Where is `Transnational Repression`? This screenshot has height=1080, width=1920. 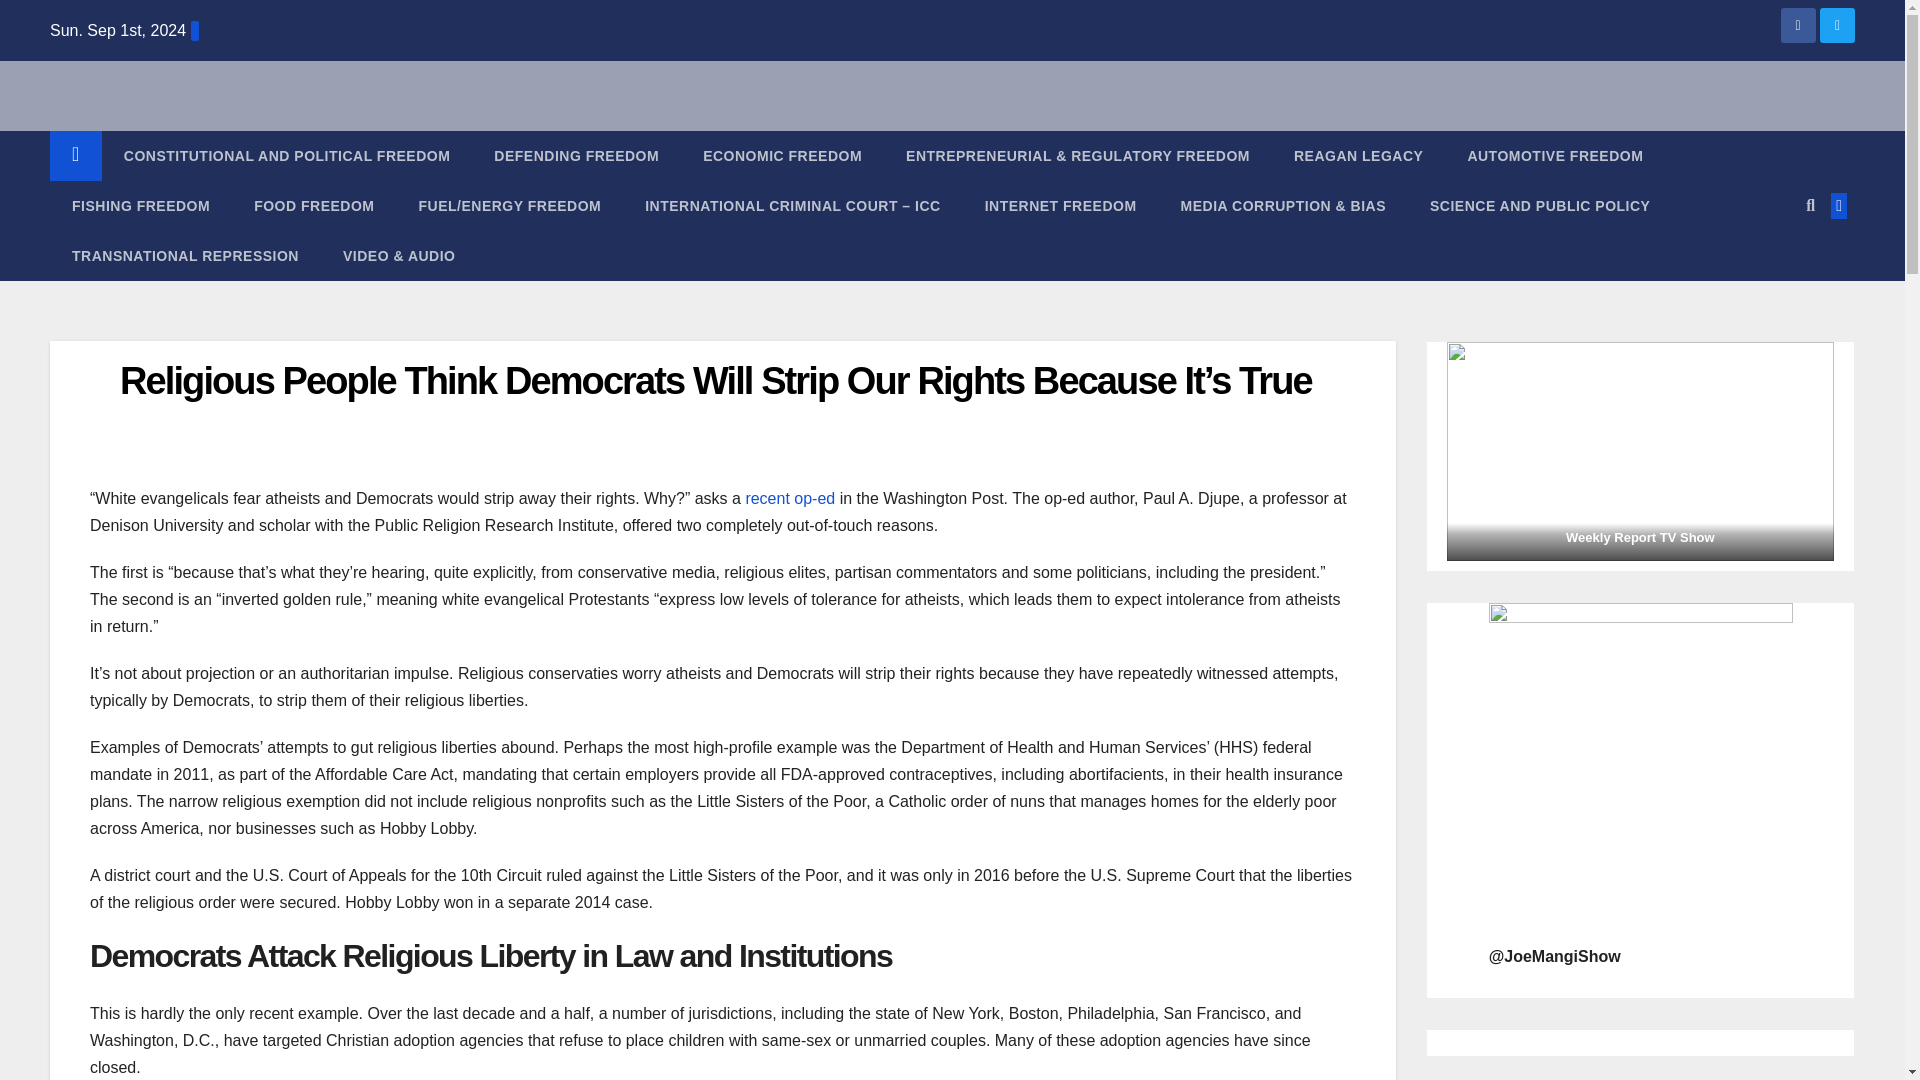 Transnational Repression is located at coordinates (184, 256).